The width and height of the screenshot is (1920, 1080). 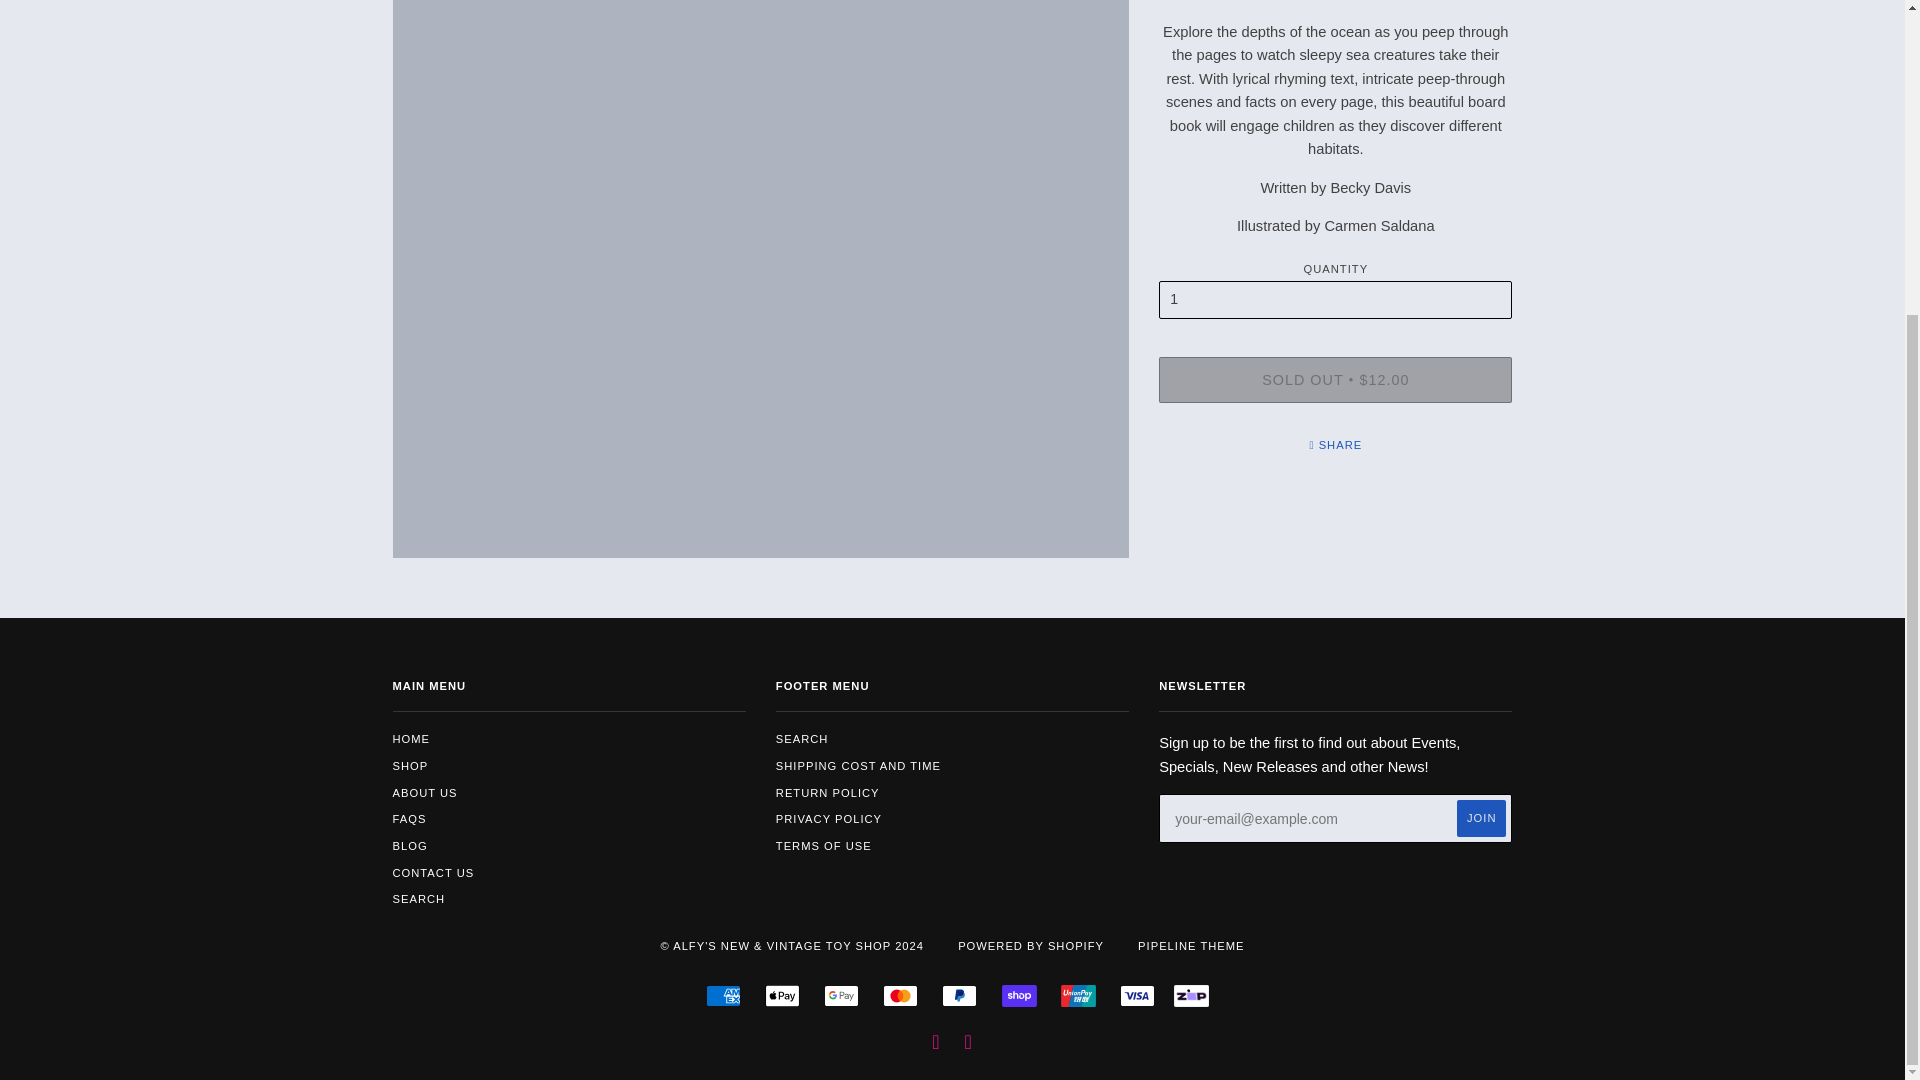 What do you see at coordinates (960, 995) in the screenshot?
I see `PAYPAL` at bounding box center [960, 995].